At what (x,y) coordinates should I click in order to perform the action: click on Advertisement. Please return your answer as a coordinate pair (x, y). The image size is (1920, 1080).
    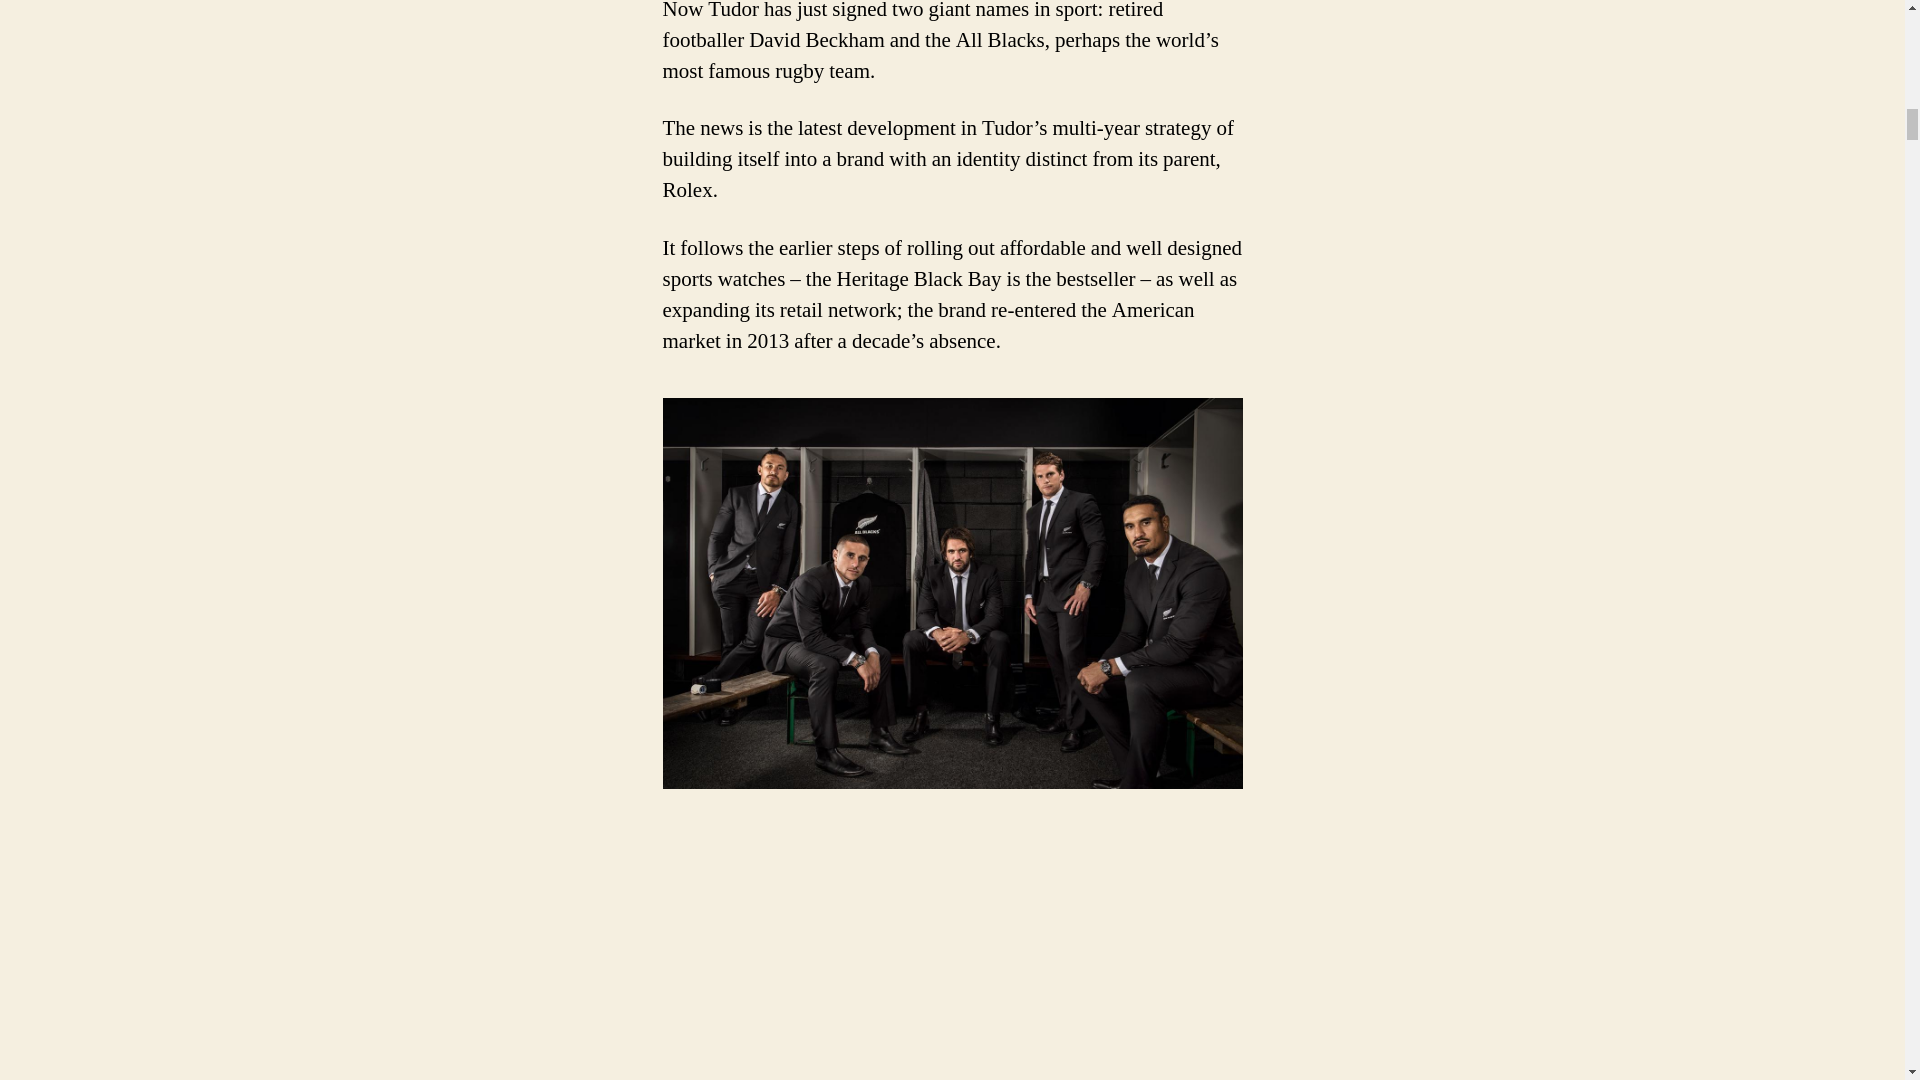
    Looking at the image, I should click on (290, 954).